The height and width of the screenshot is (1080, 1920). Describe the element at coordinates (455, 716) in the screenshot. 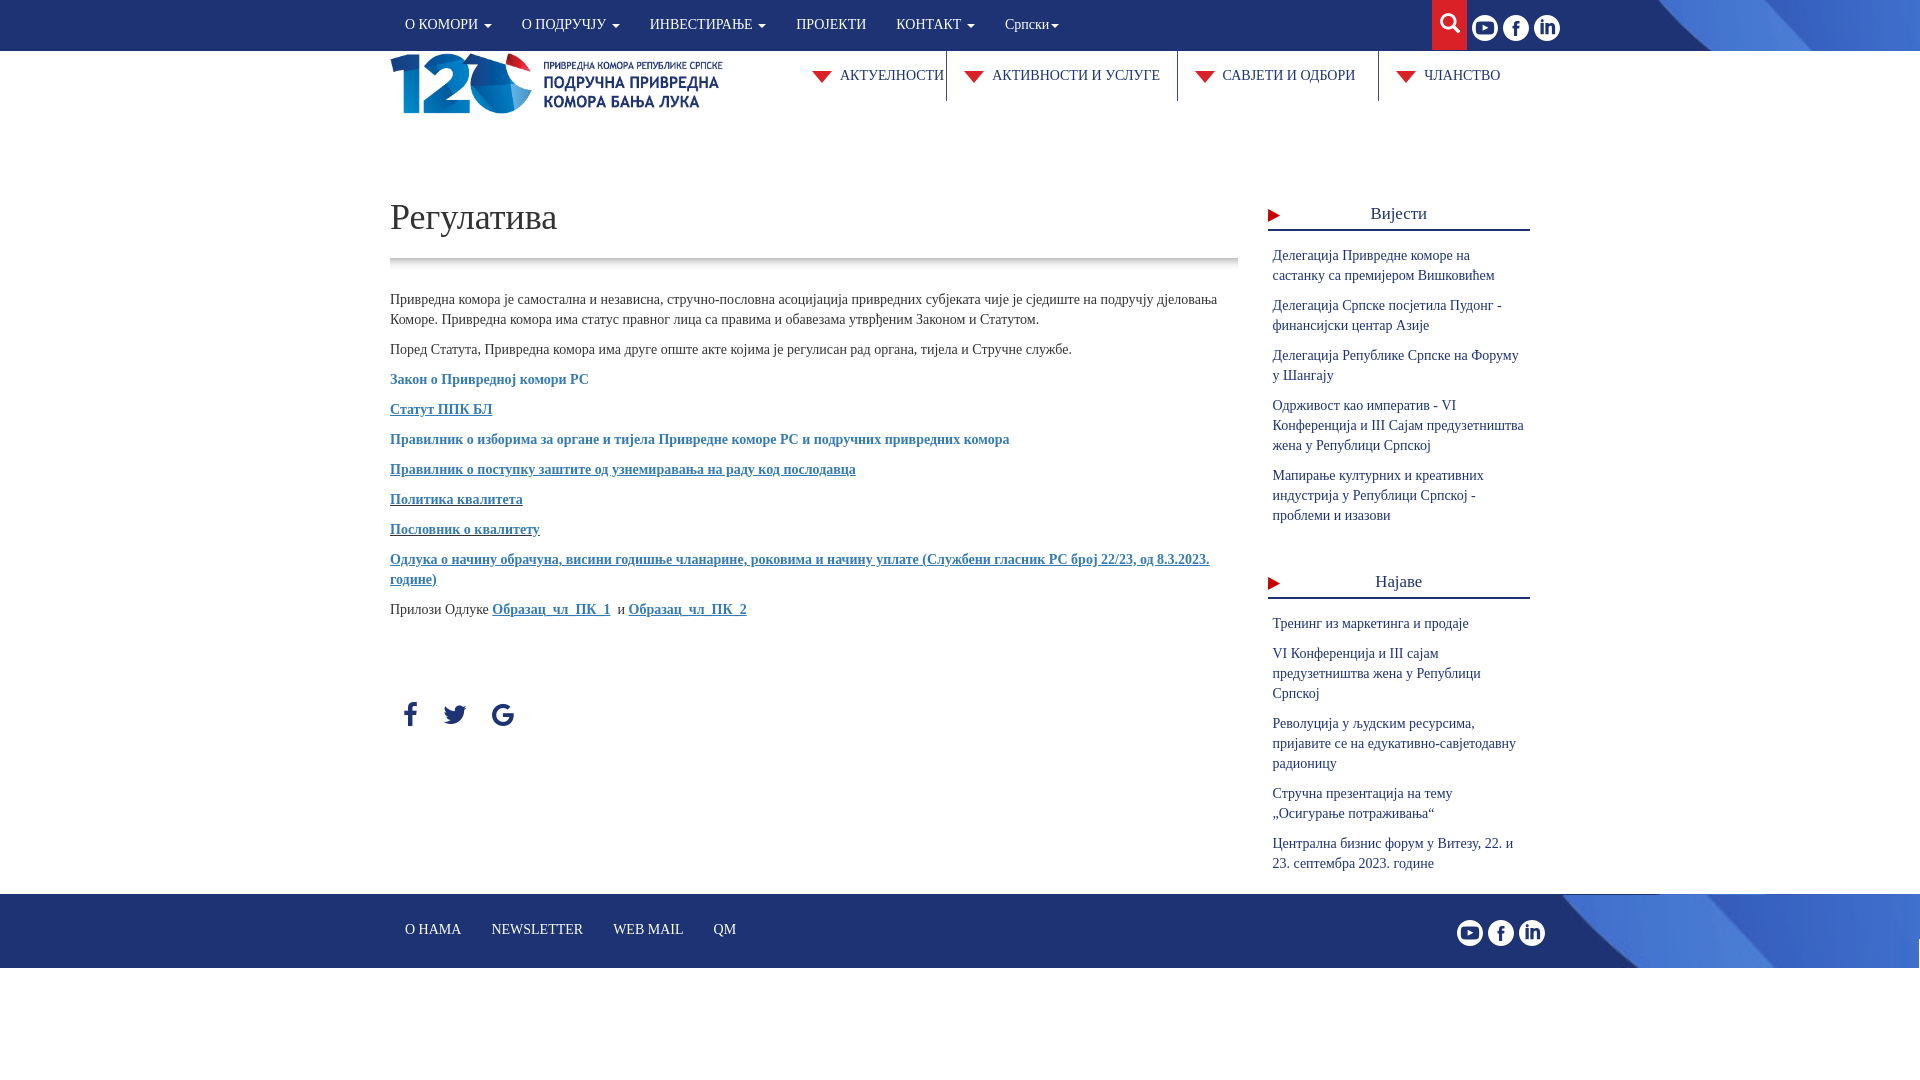

I see `Tweet` at that location.